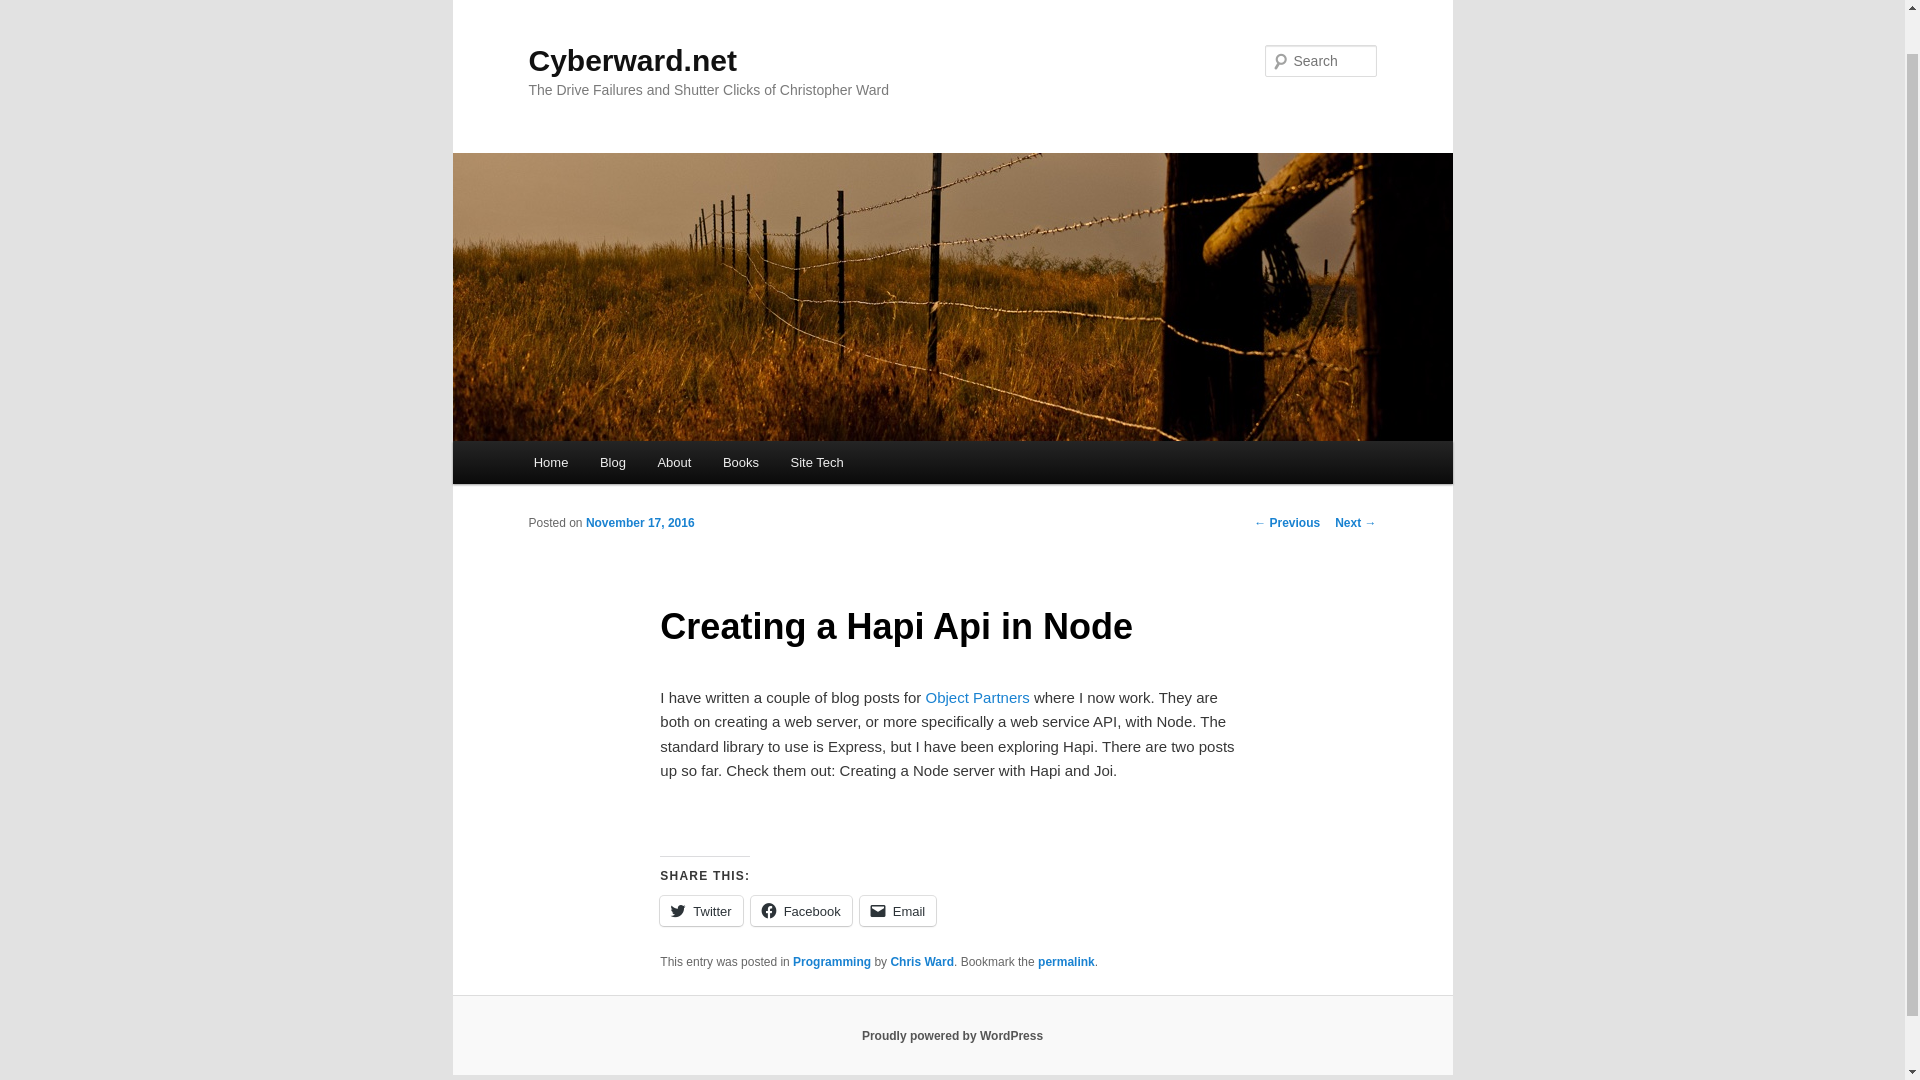  Describe the element at coordinates (801, 910) in the screenshot. I see `Click to share on Facebook` at that location.